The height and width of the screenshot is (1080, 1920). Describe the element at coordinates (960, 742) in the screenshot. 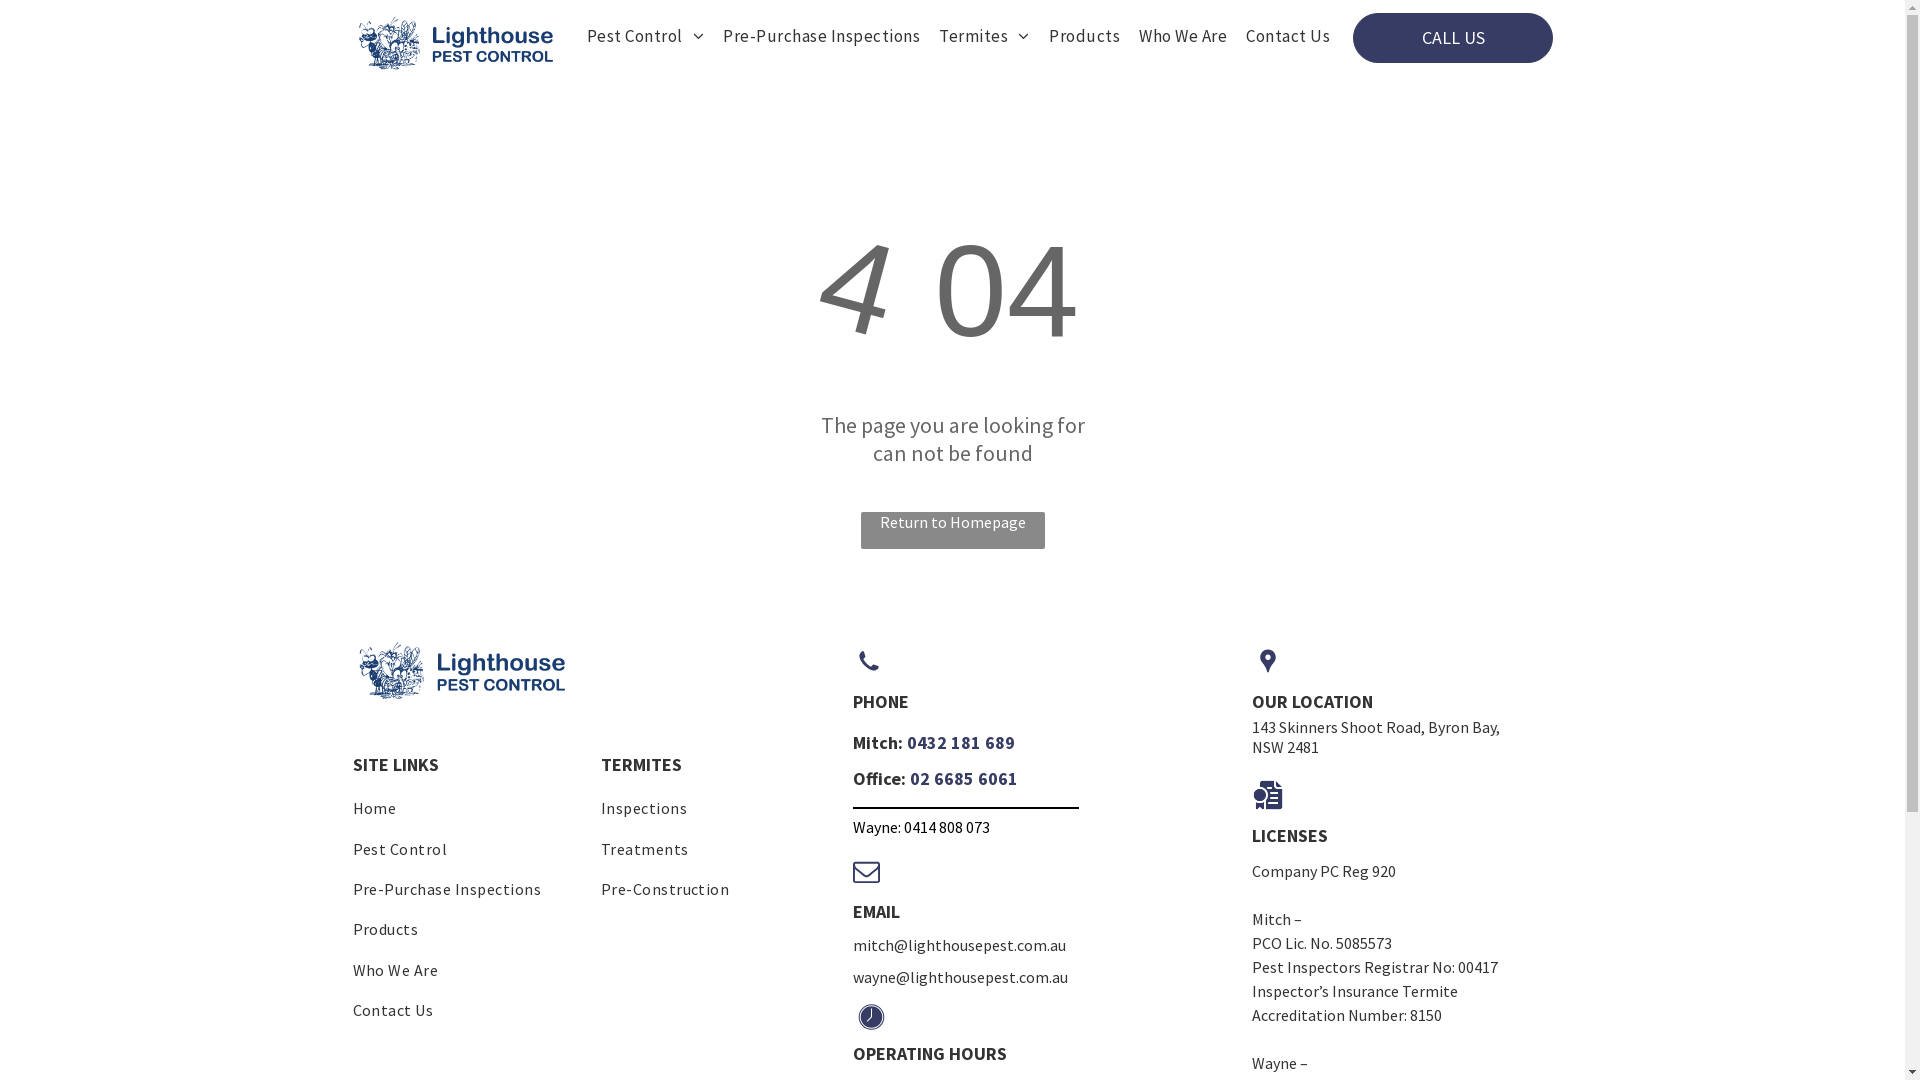

I see `0432 181 689` at that location.